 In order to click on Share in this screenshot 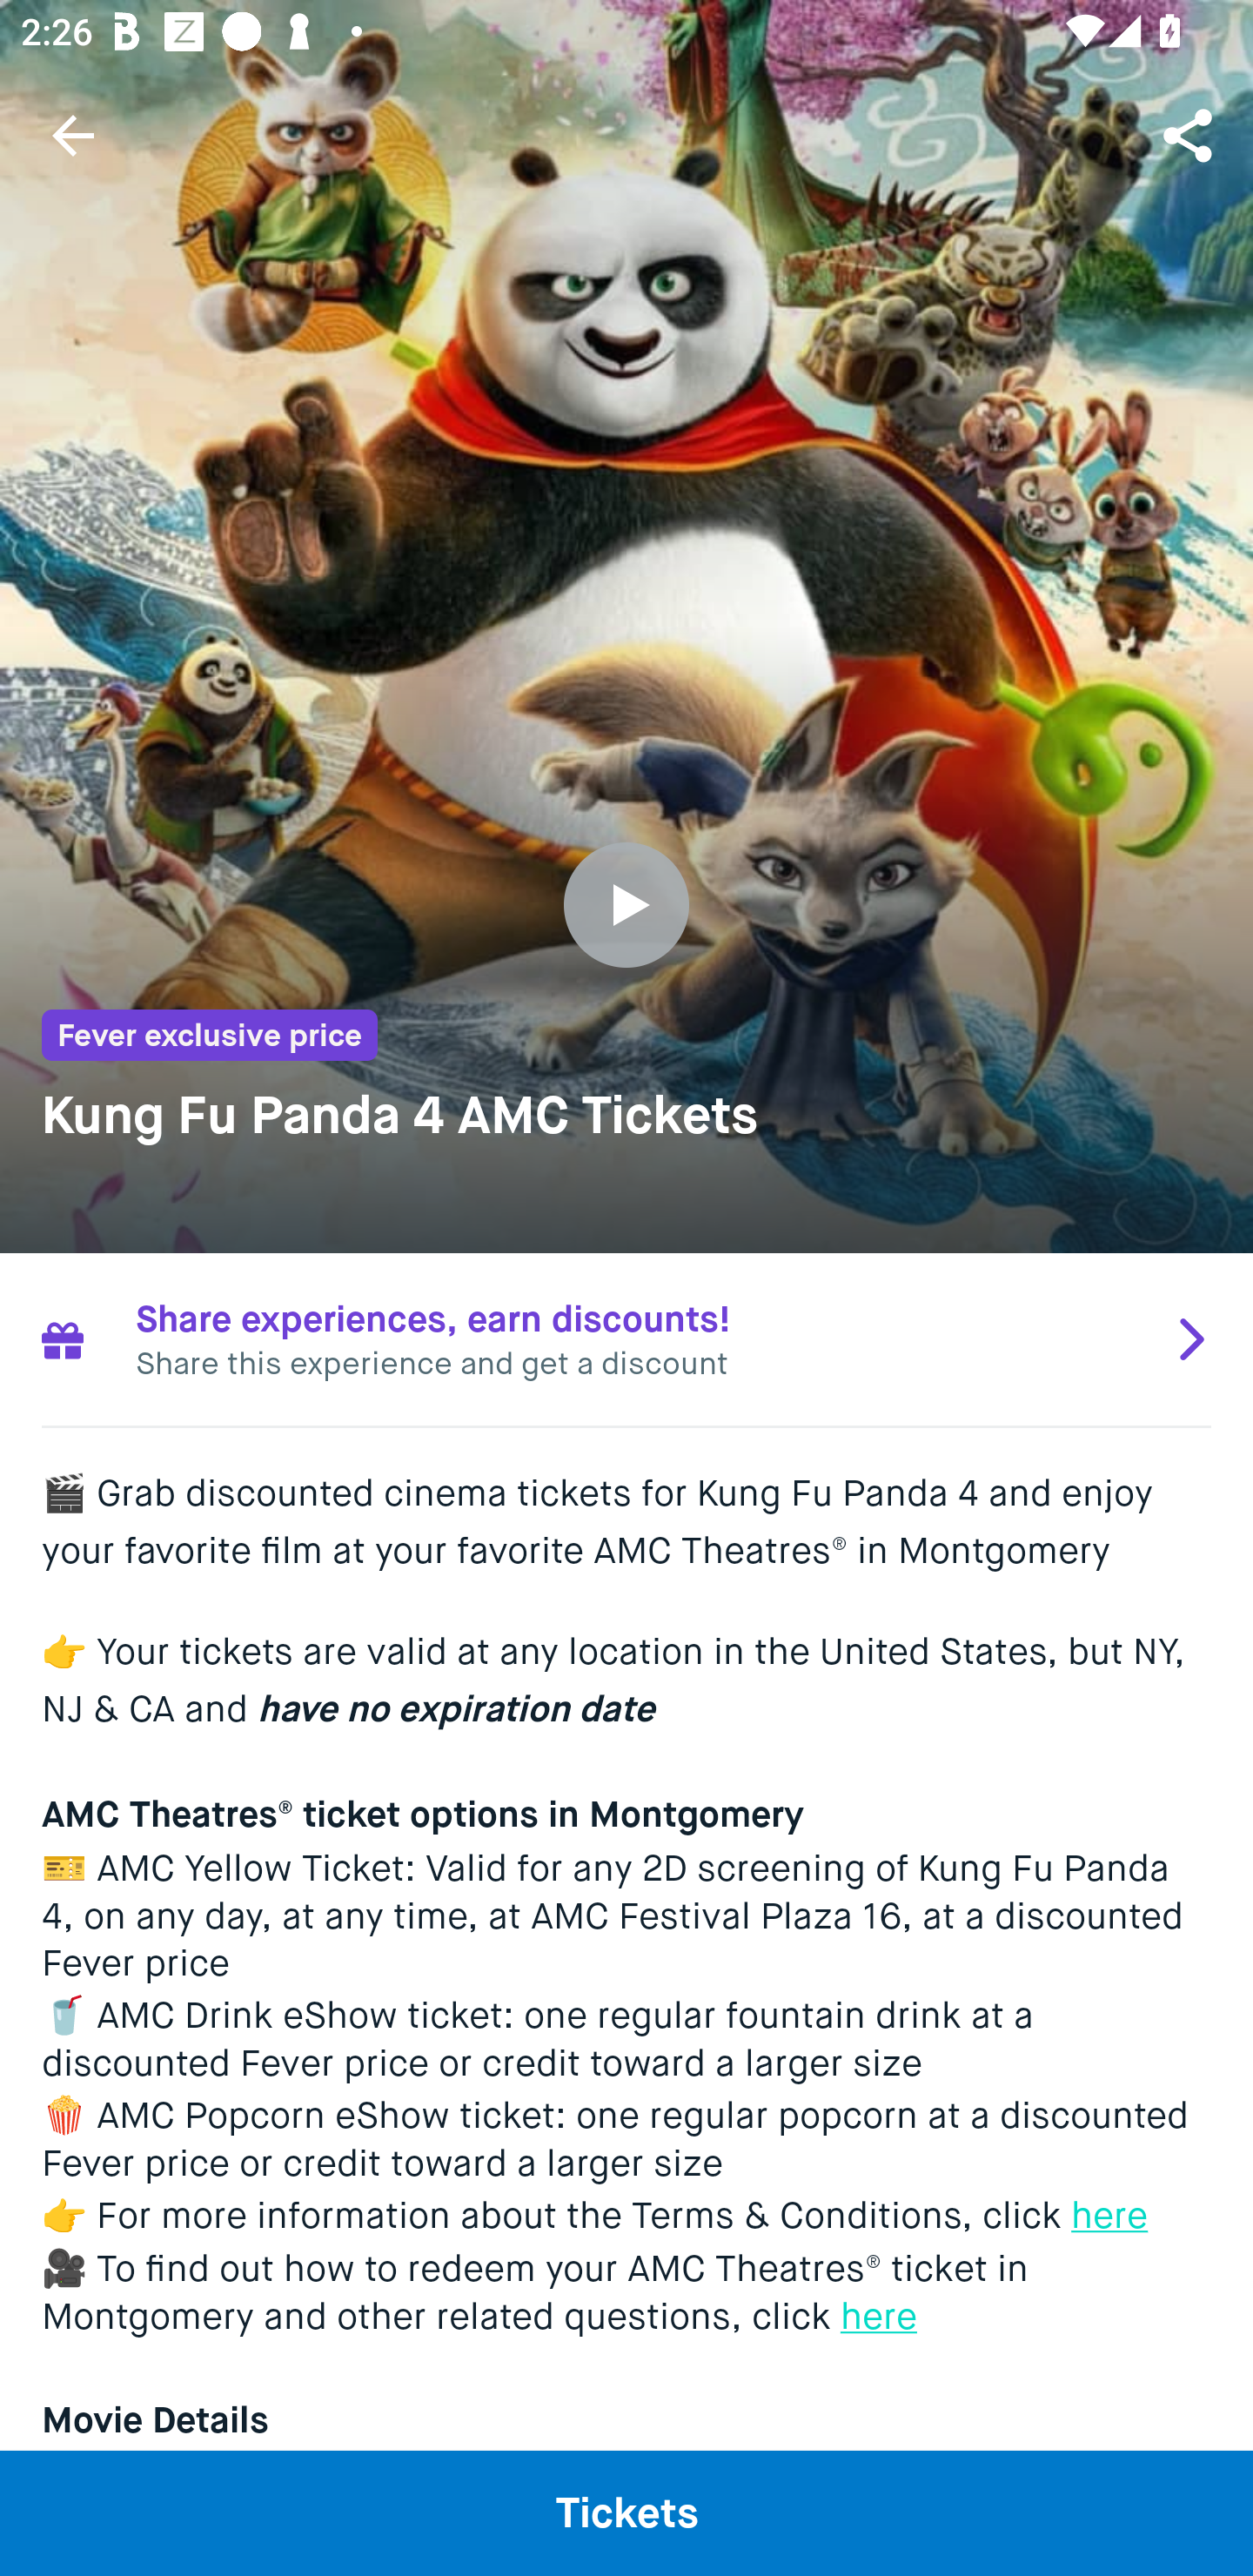, I will do `click(1190, 134)`.